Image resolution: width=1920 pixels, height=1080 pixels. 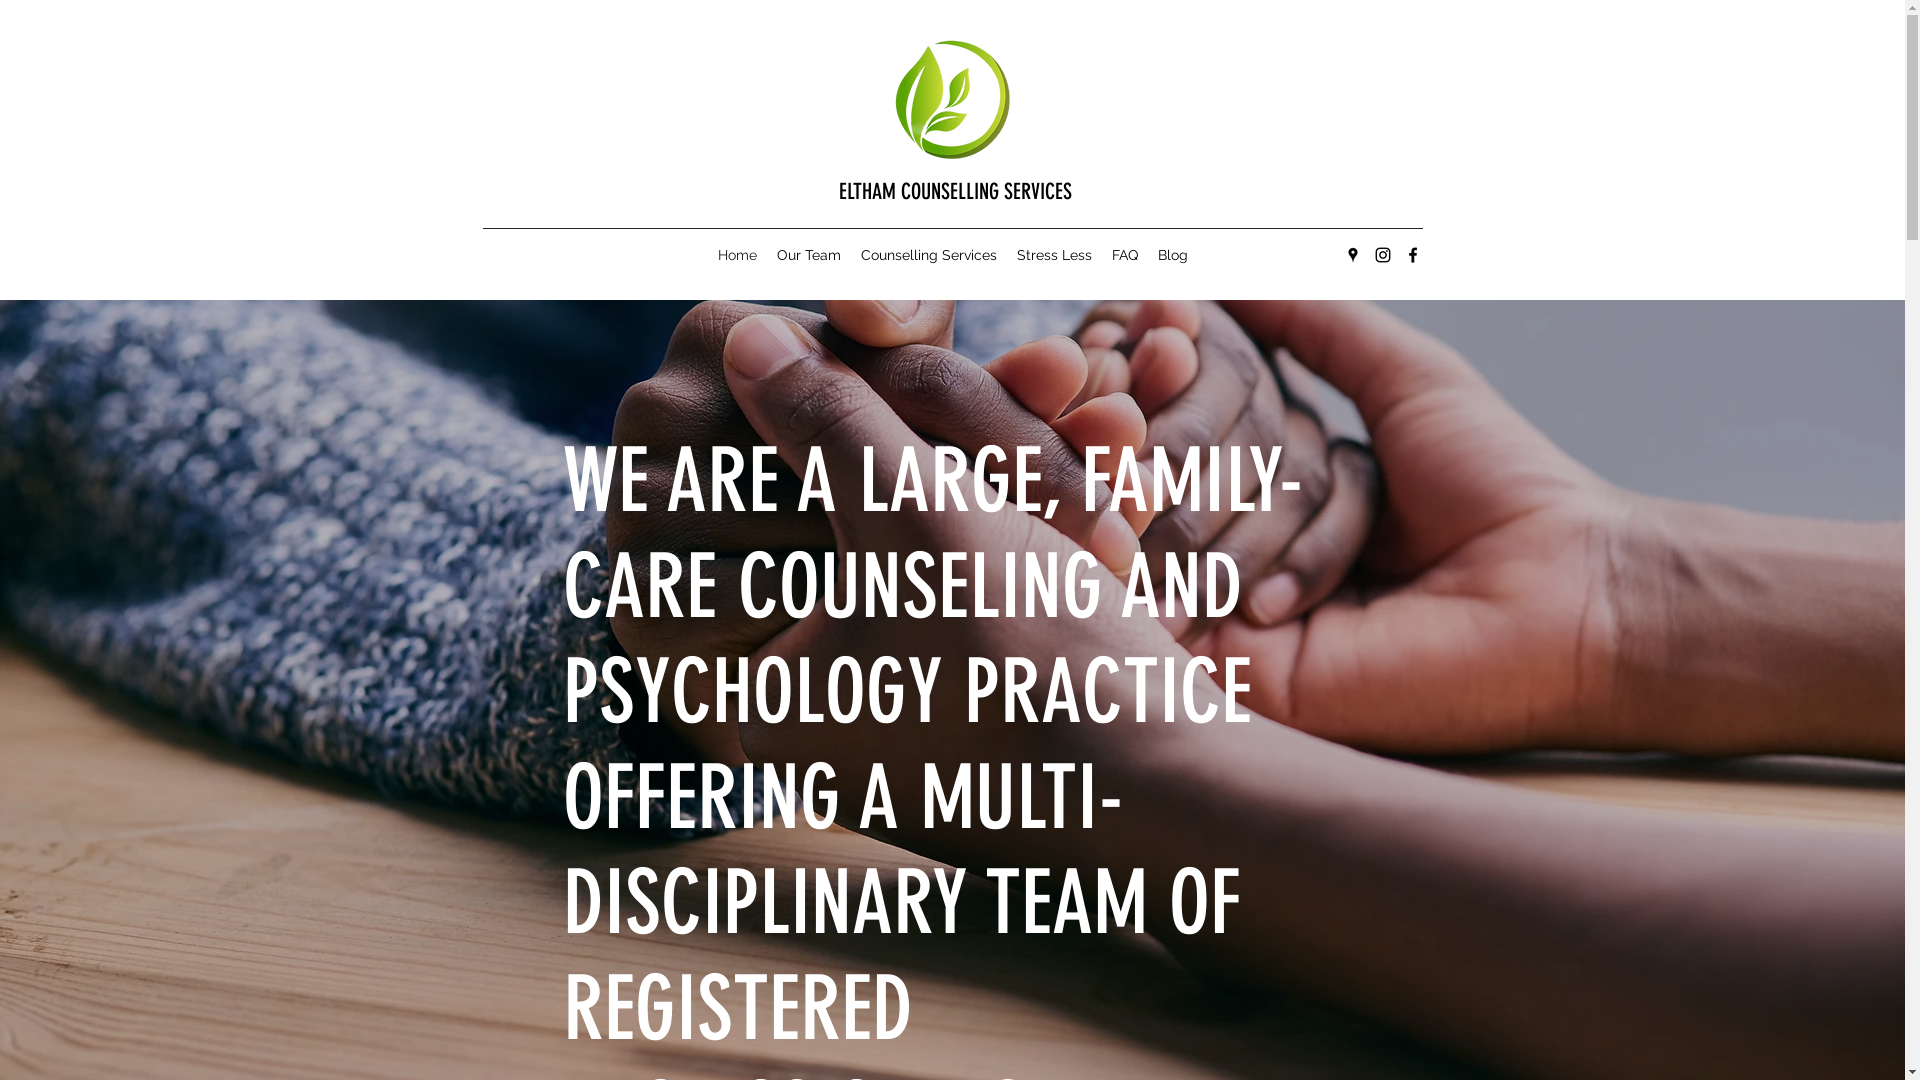 What do you see at coordinates (808, 255) in the screenshot?
I see `Our Team` at bounding box center [808, 255].